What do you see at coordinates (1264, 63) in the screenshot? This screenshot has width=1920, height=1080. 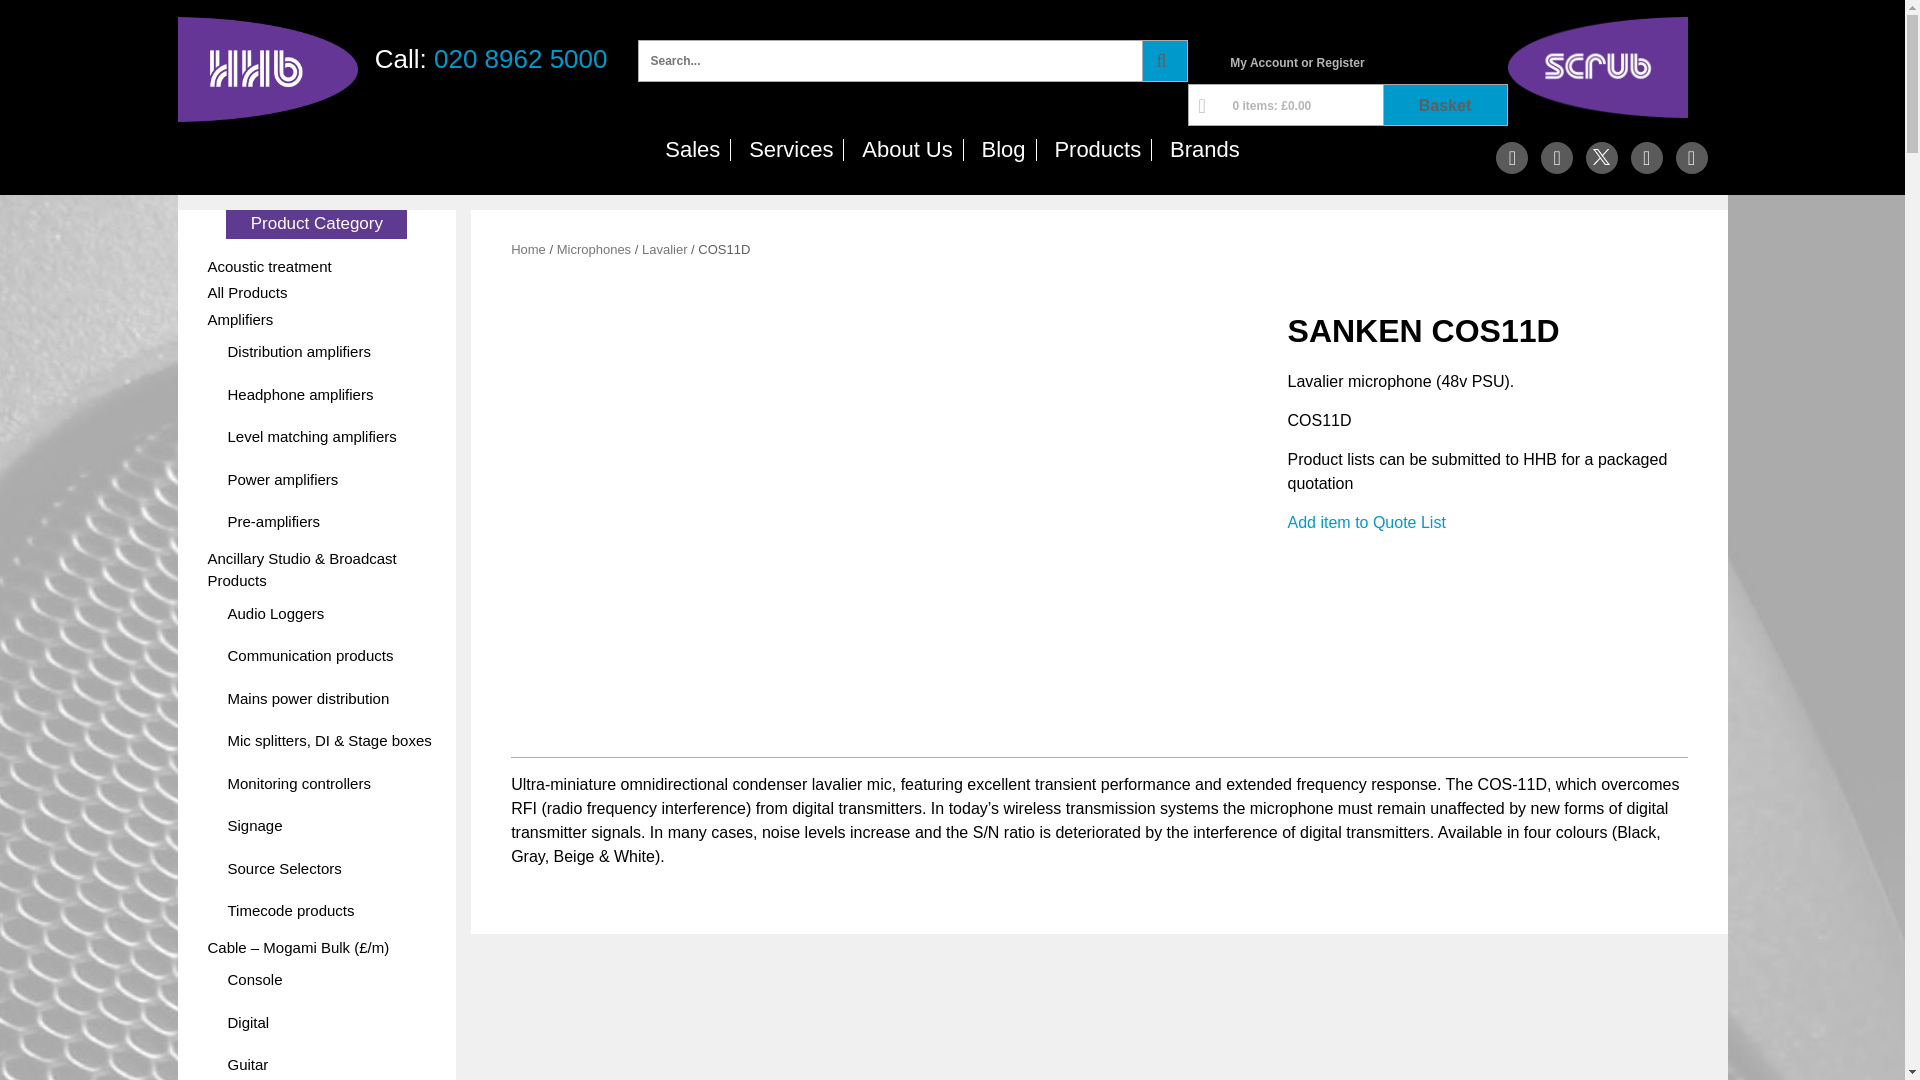 I see `My Account` at bounding box center [1264, 63].